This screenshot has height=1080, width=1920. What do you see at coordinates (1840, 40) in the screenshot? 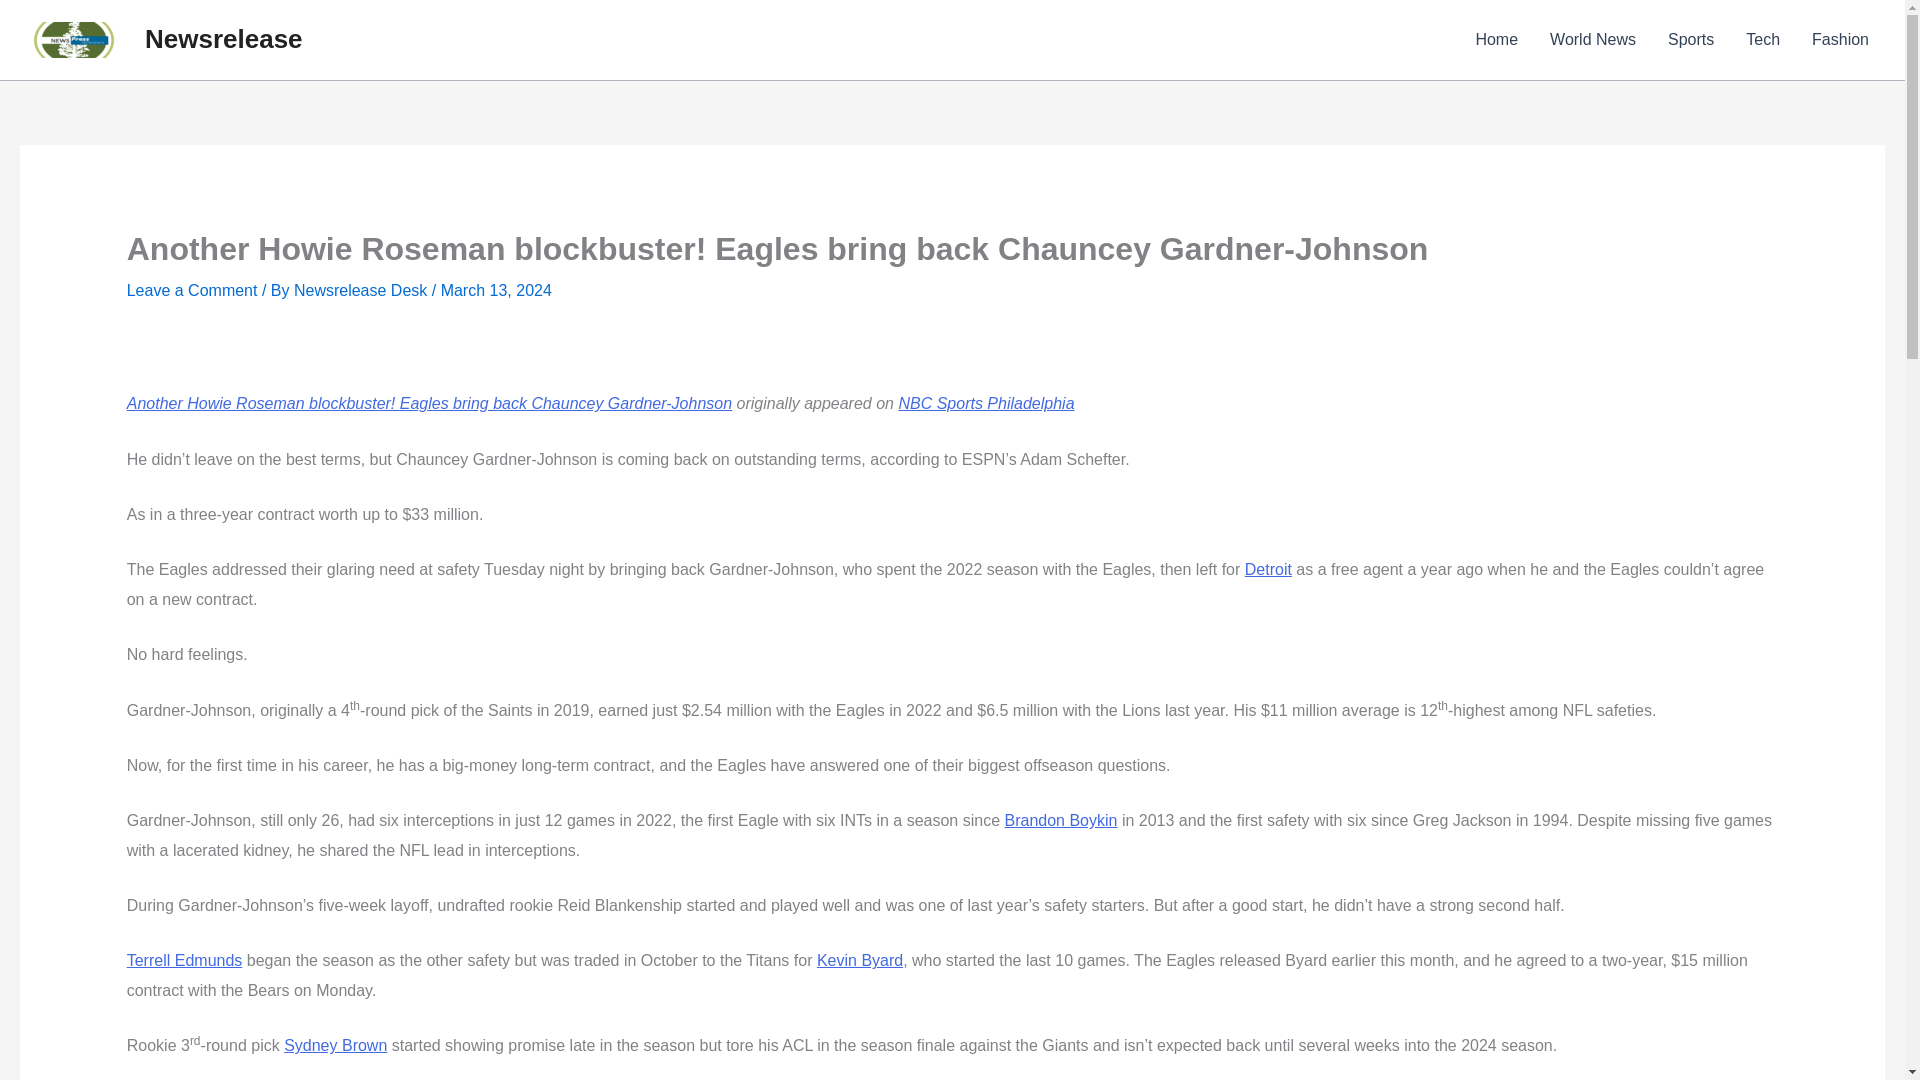
I see `Fashion` at bounding box center [1840, 40].